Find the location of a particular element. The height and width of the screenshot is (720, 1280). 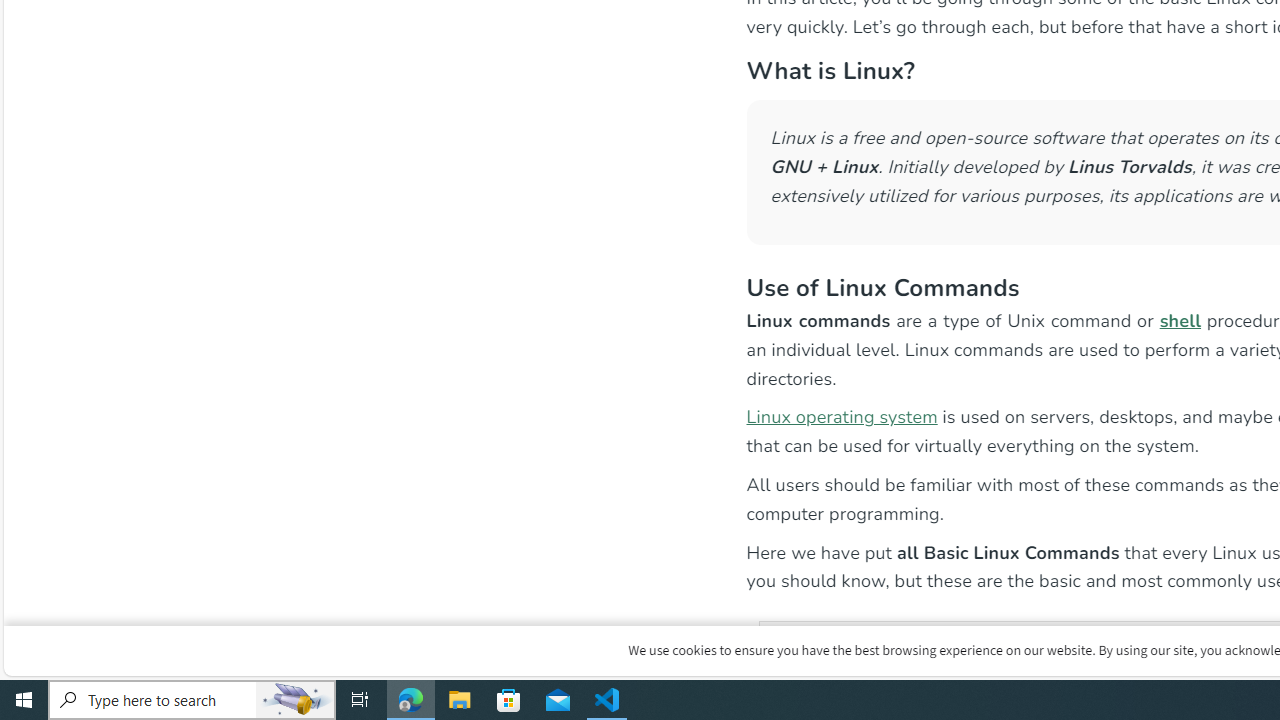

Linux operating system is located at coordinates (842, 416).